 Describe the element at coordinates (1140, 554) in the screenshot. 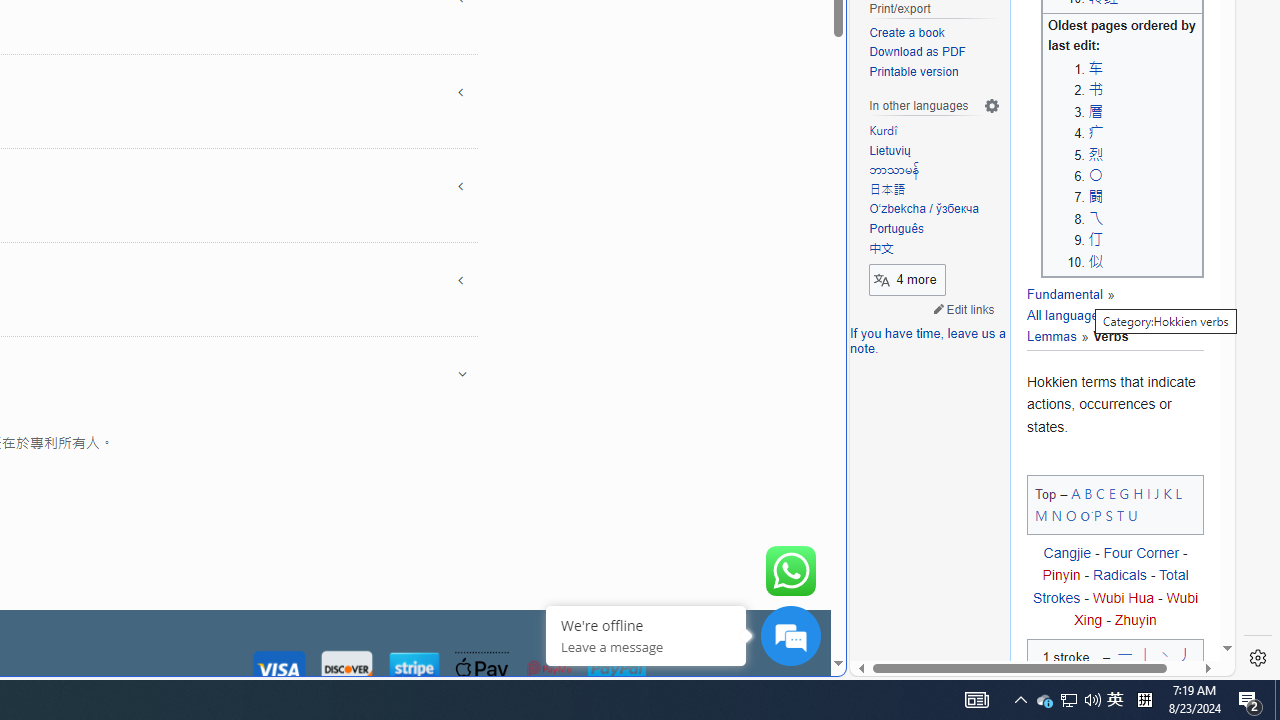

I see `Four Corner` at that location.